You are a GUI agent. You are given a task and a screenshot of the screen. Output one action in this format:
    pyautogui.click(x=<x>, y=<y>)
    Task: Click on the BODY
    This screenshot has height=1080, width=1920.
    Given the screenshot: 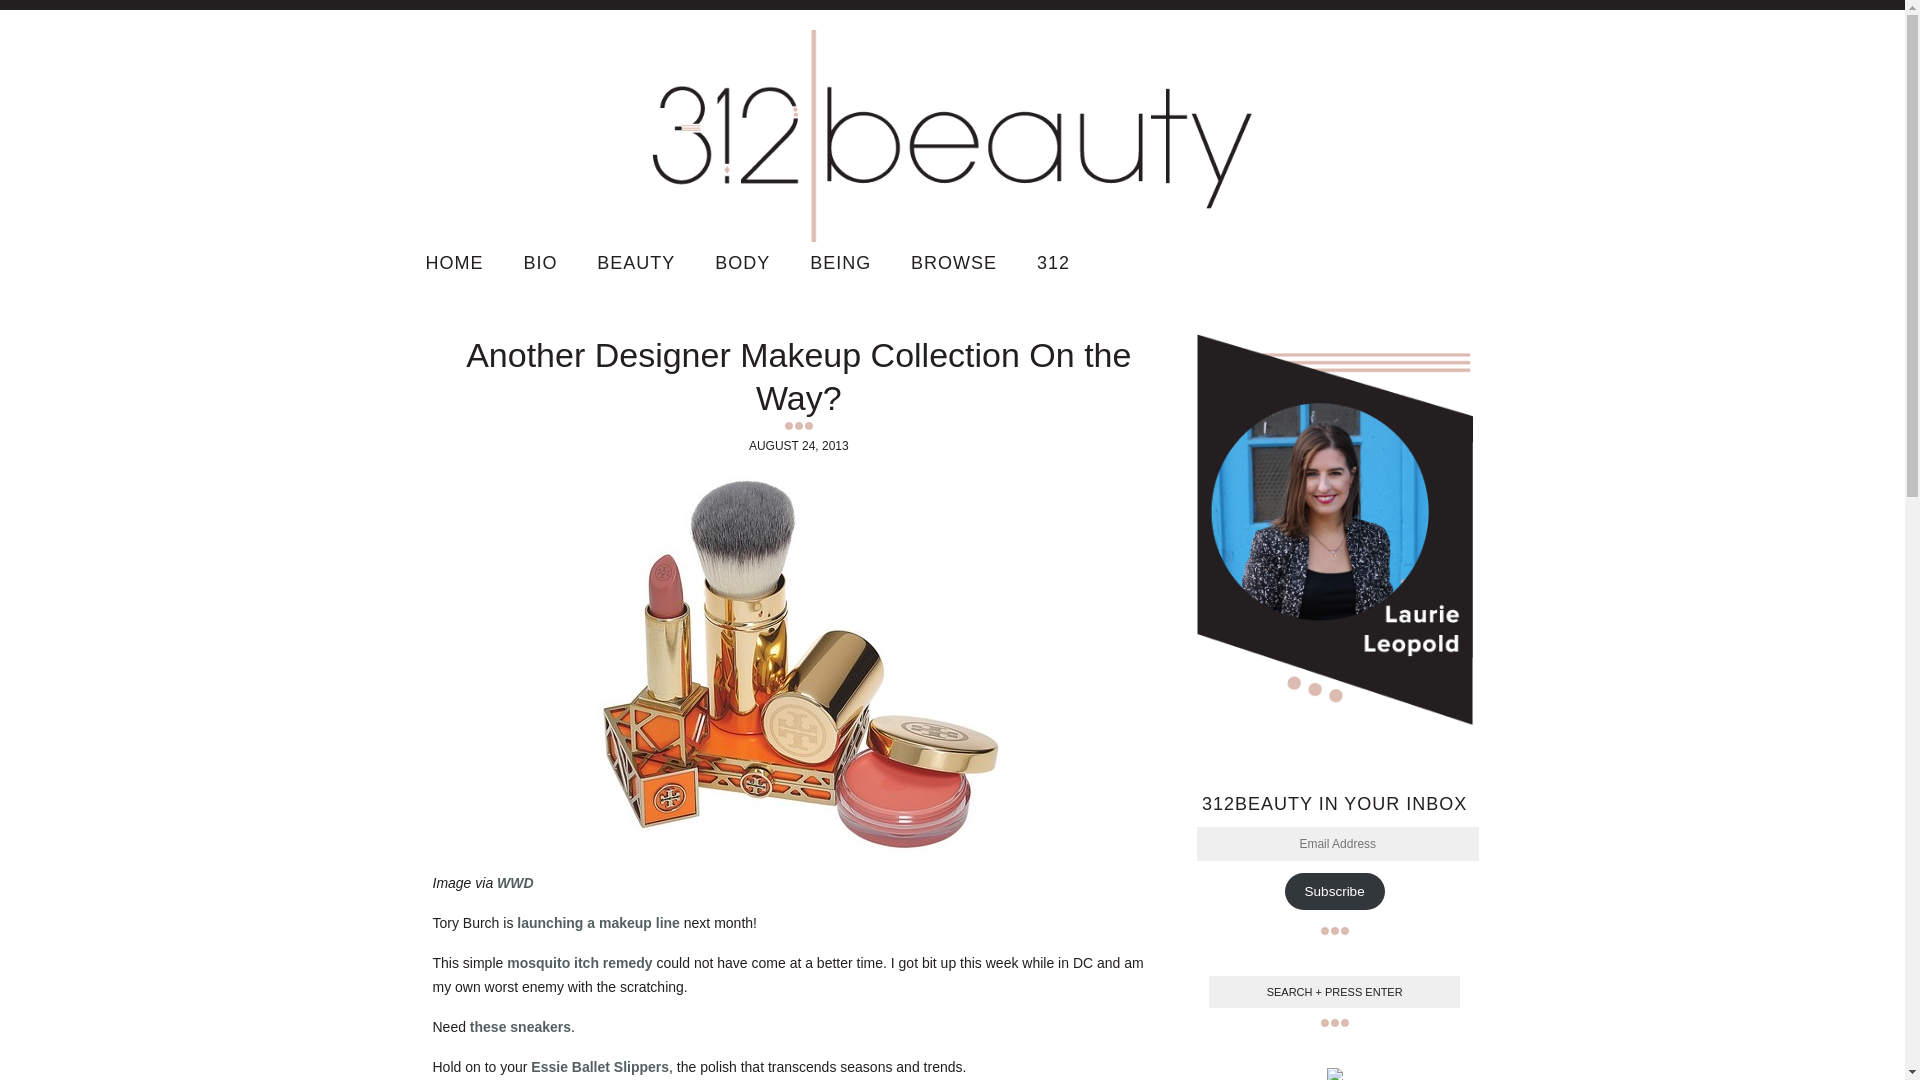 What is the action you would take?
    pyautogui.click(x=742, y=263)
    